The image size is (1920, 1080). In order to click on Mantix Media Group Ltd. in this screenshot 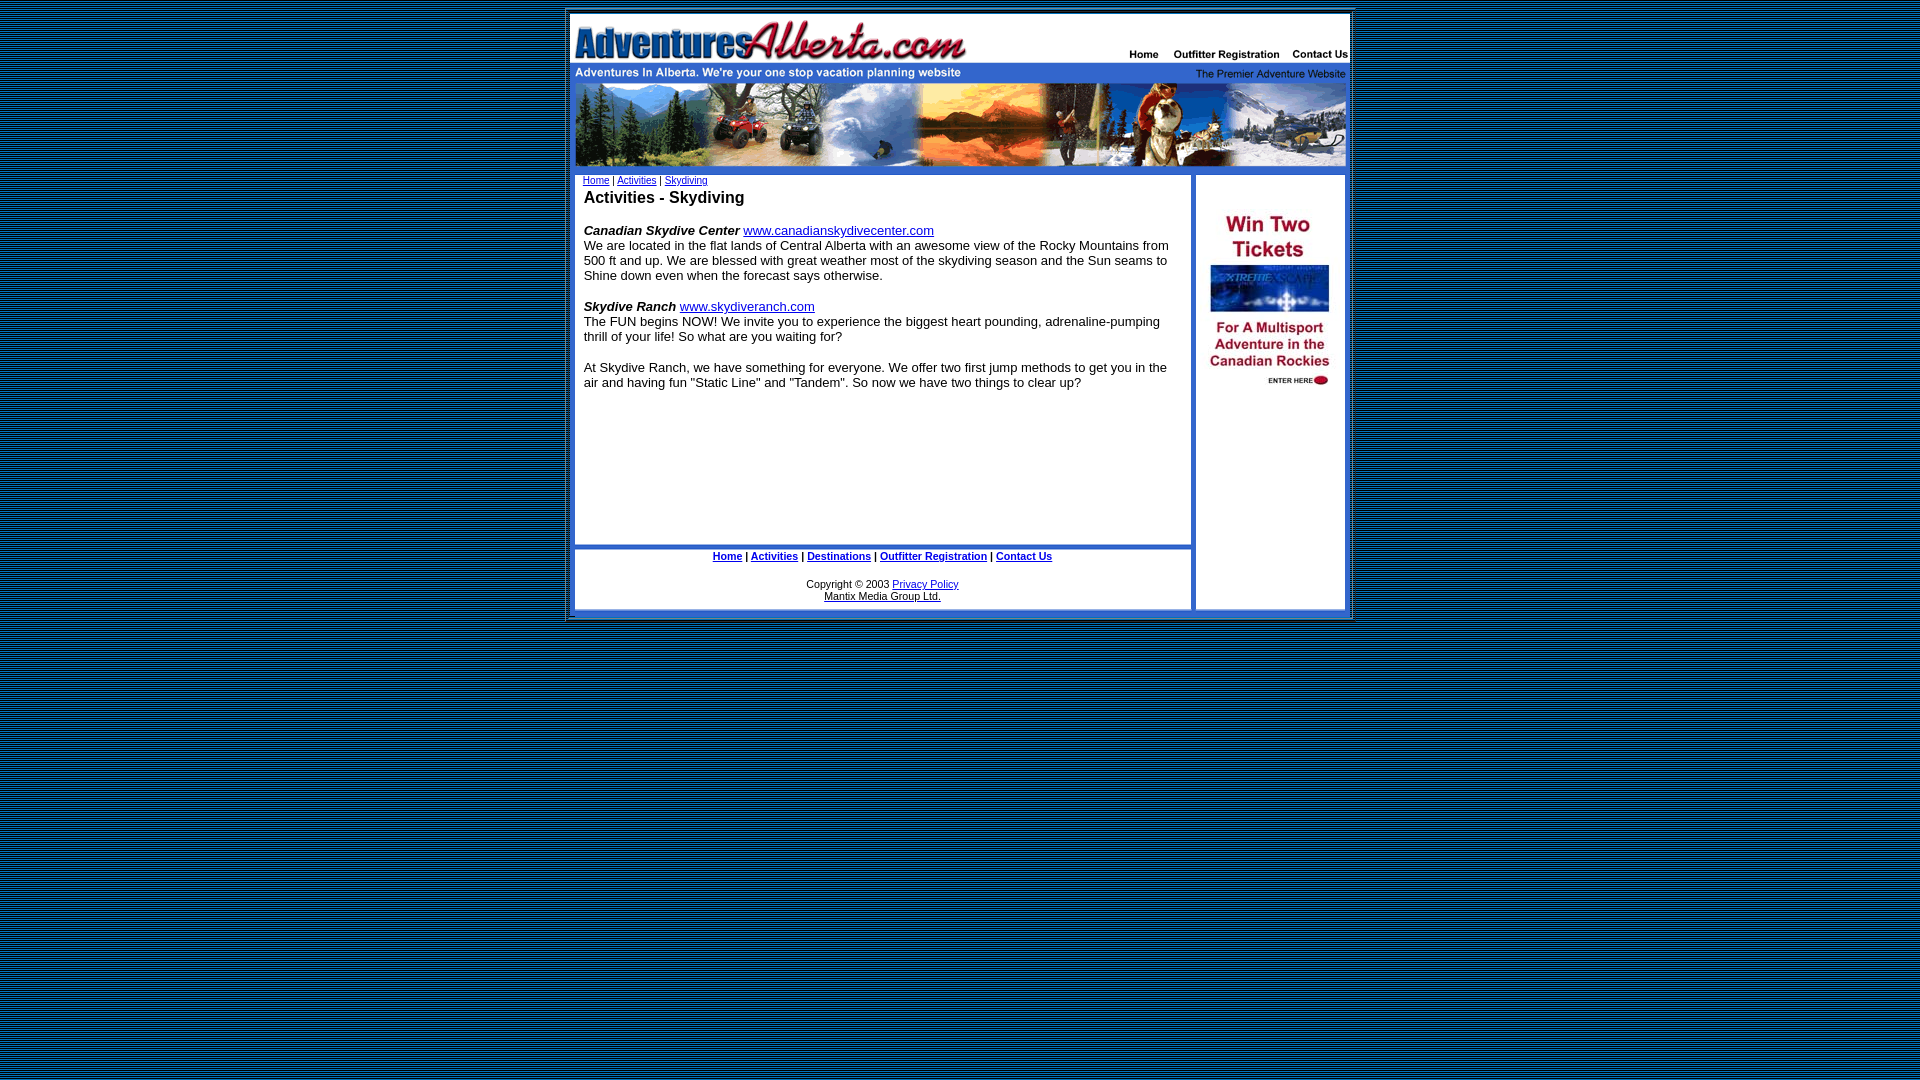, I will do `click(882, 595)`.